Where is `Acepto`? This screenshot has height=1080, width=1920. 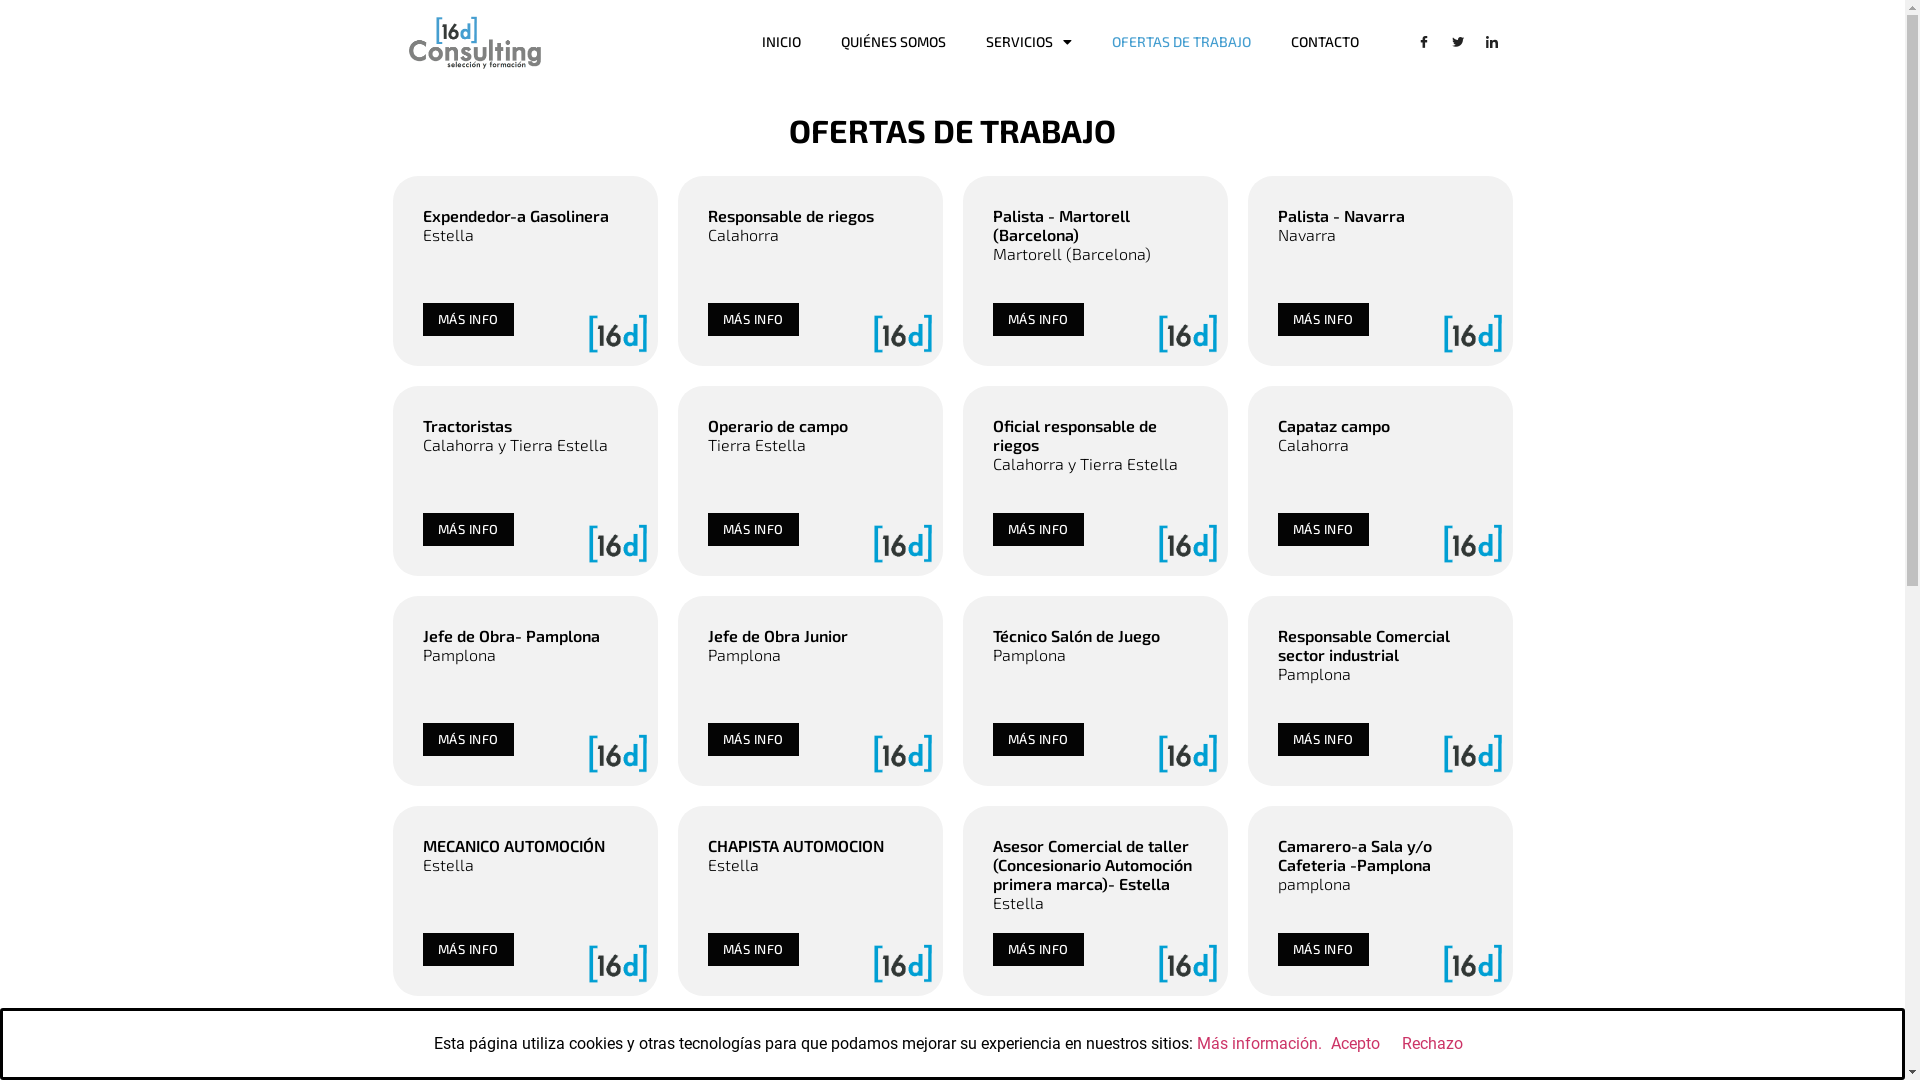
Acepto is located at coordinates (1356, 1044).